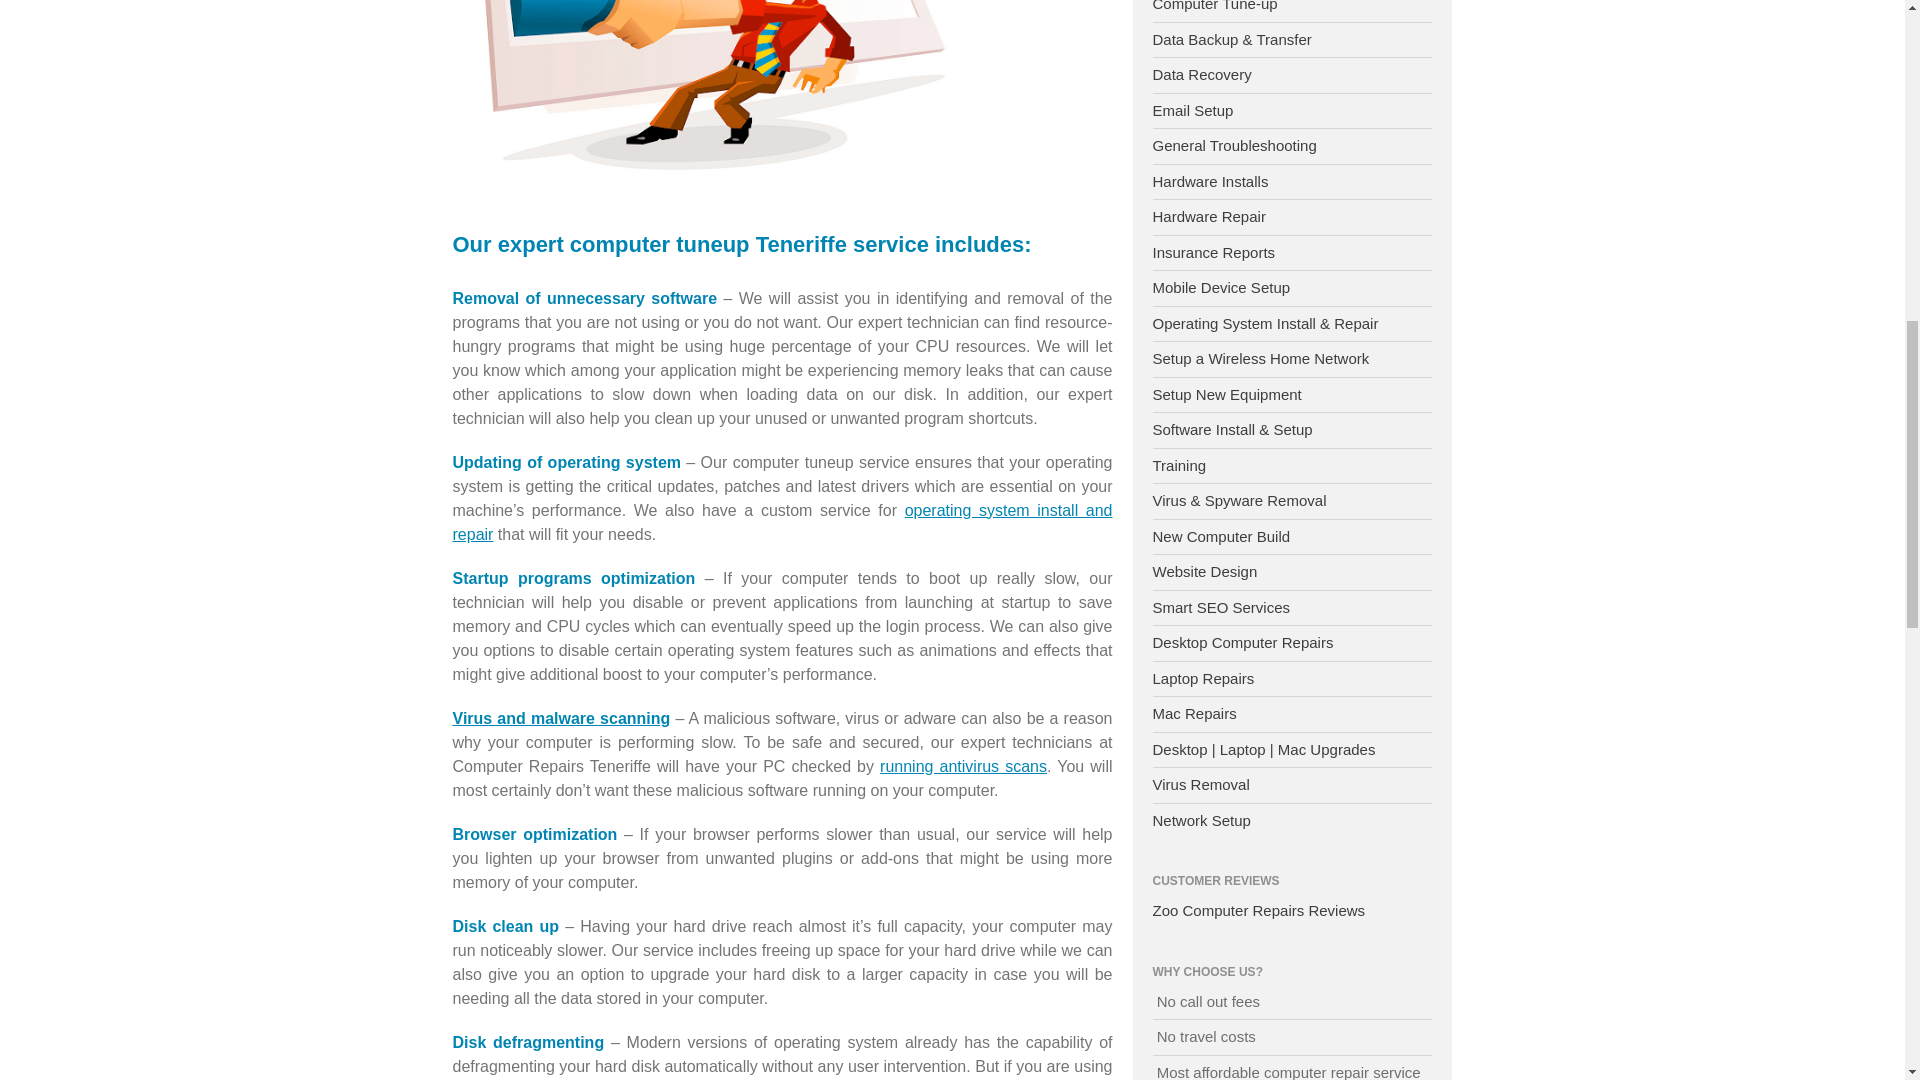 This screenshot has height=1080, width=1920. Describe the element at coordinates (1208, 216) in the screenshot. I see `Hardware Repair` at that location.